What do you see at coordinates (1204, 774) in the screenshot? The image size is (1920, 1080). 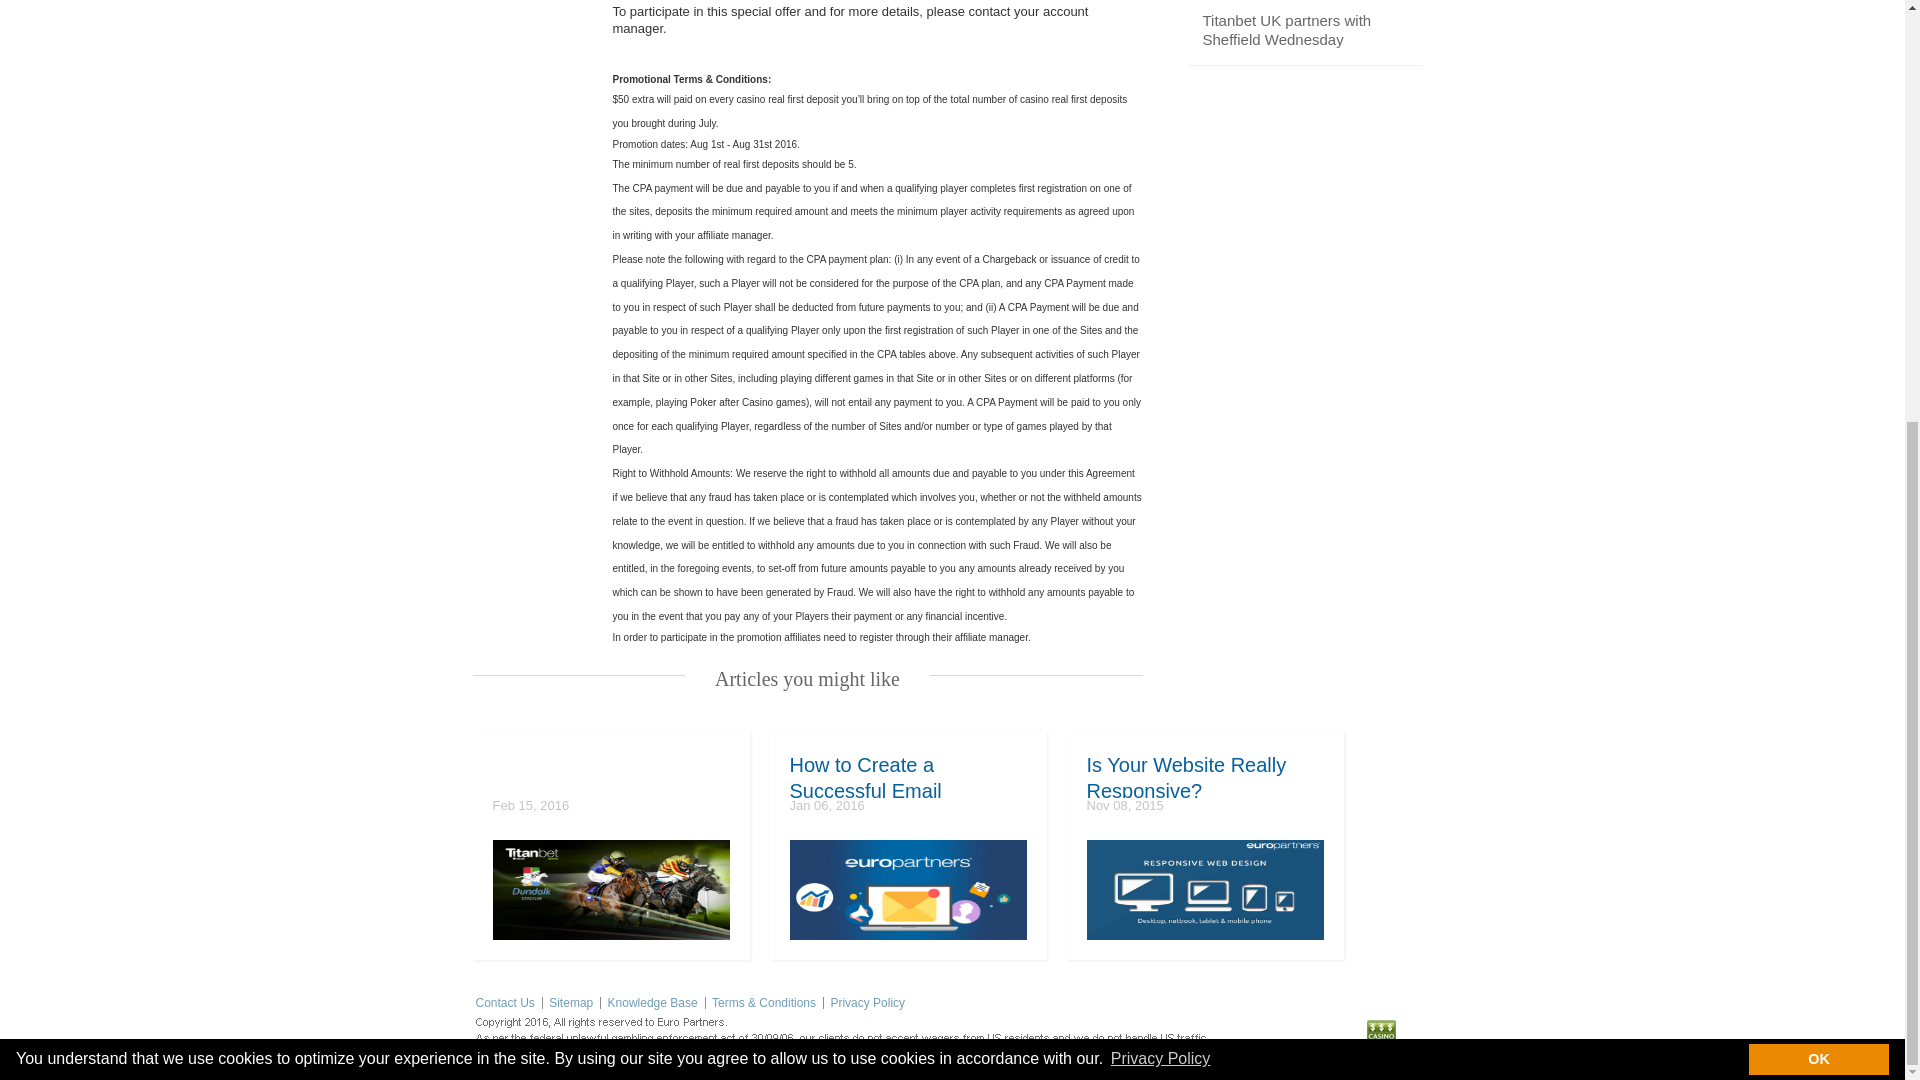 I see `Is Your Website Really Responsive?` at bounding box center [1204, 774].